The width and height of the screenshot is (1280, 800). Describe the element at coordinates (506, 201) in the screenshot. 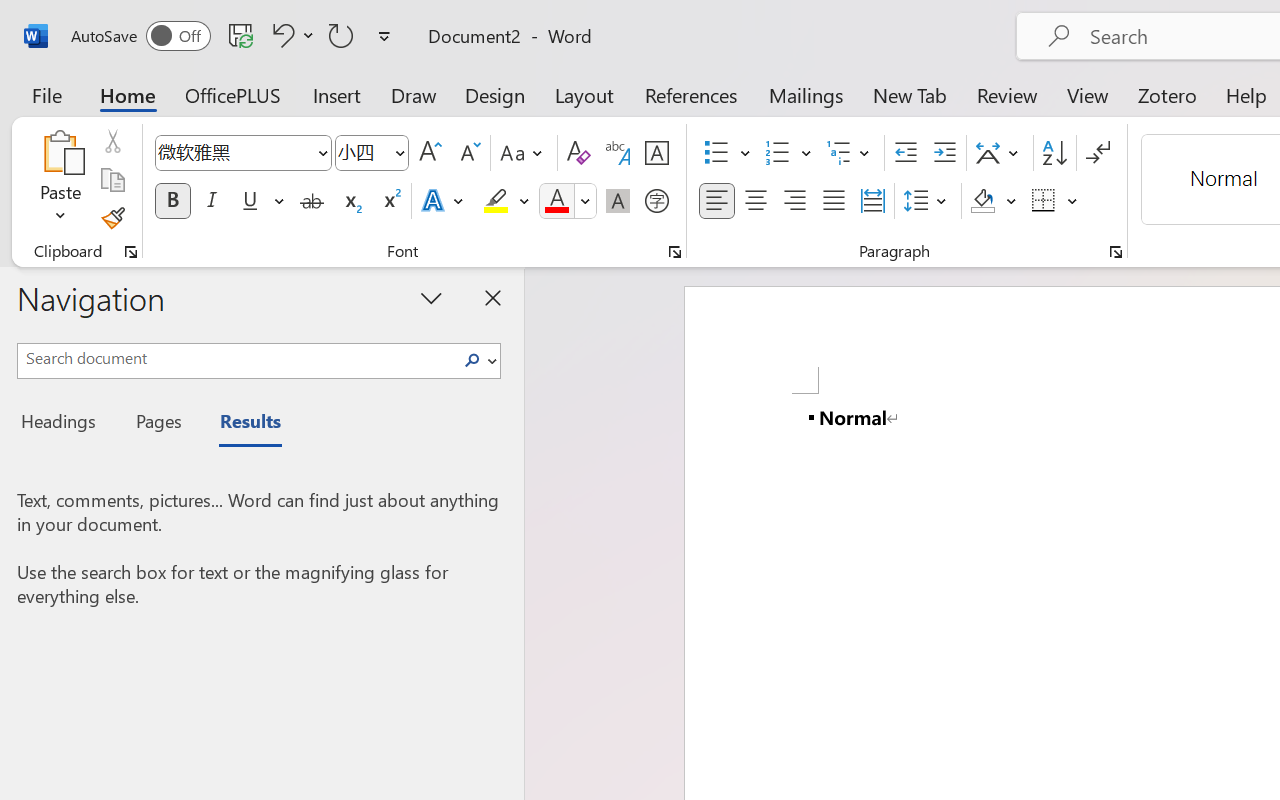

I see `Text Highlight Color` at that location.